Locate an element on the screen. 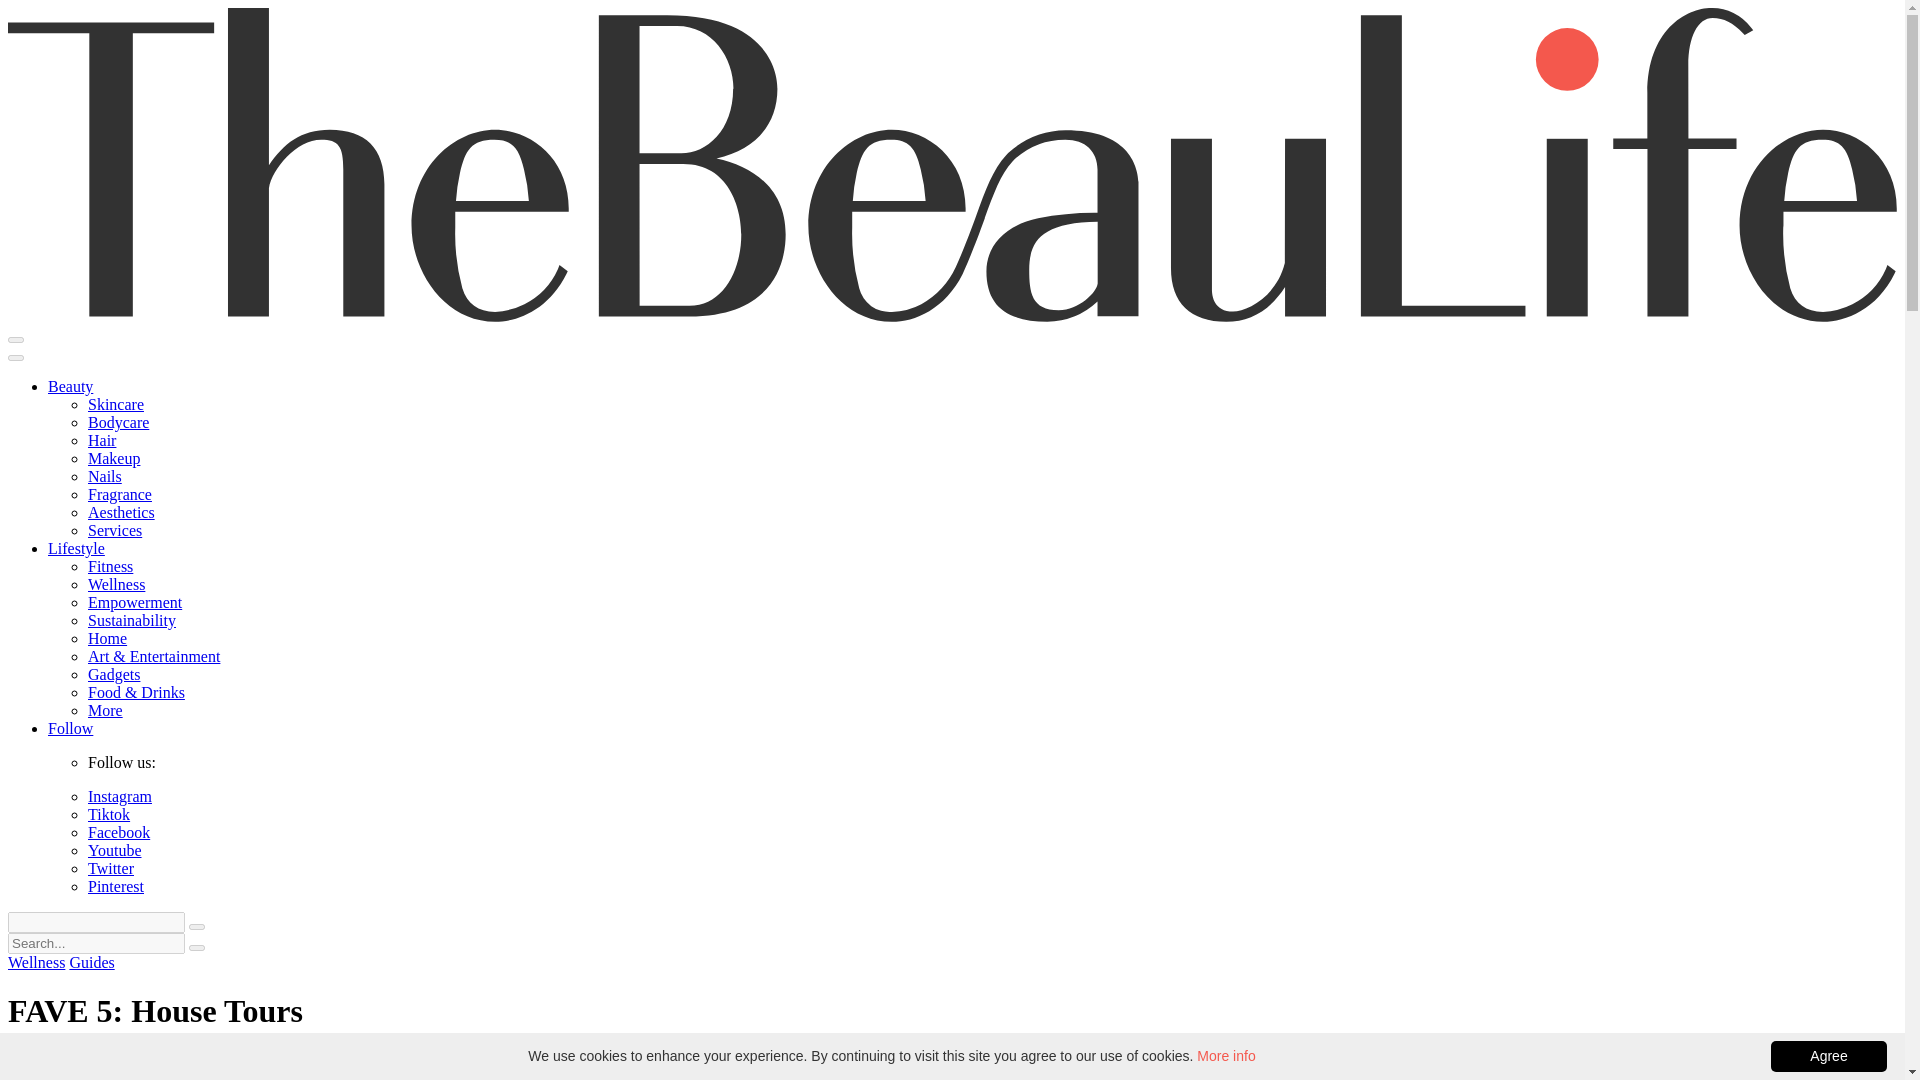 The image size is (1920, 1080). Wellness is located at coordinates (36, 962).